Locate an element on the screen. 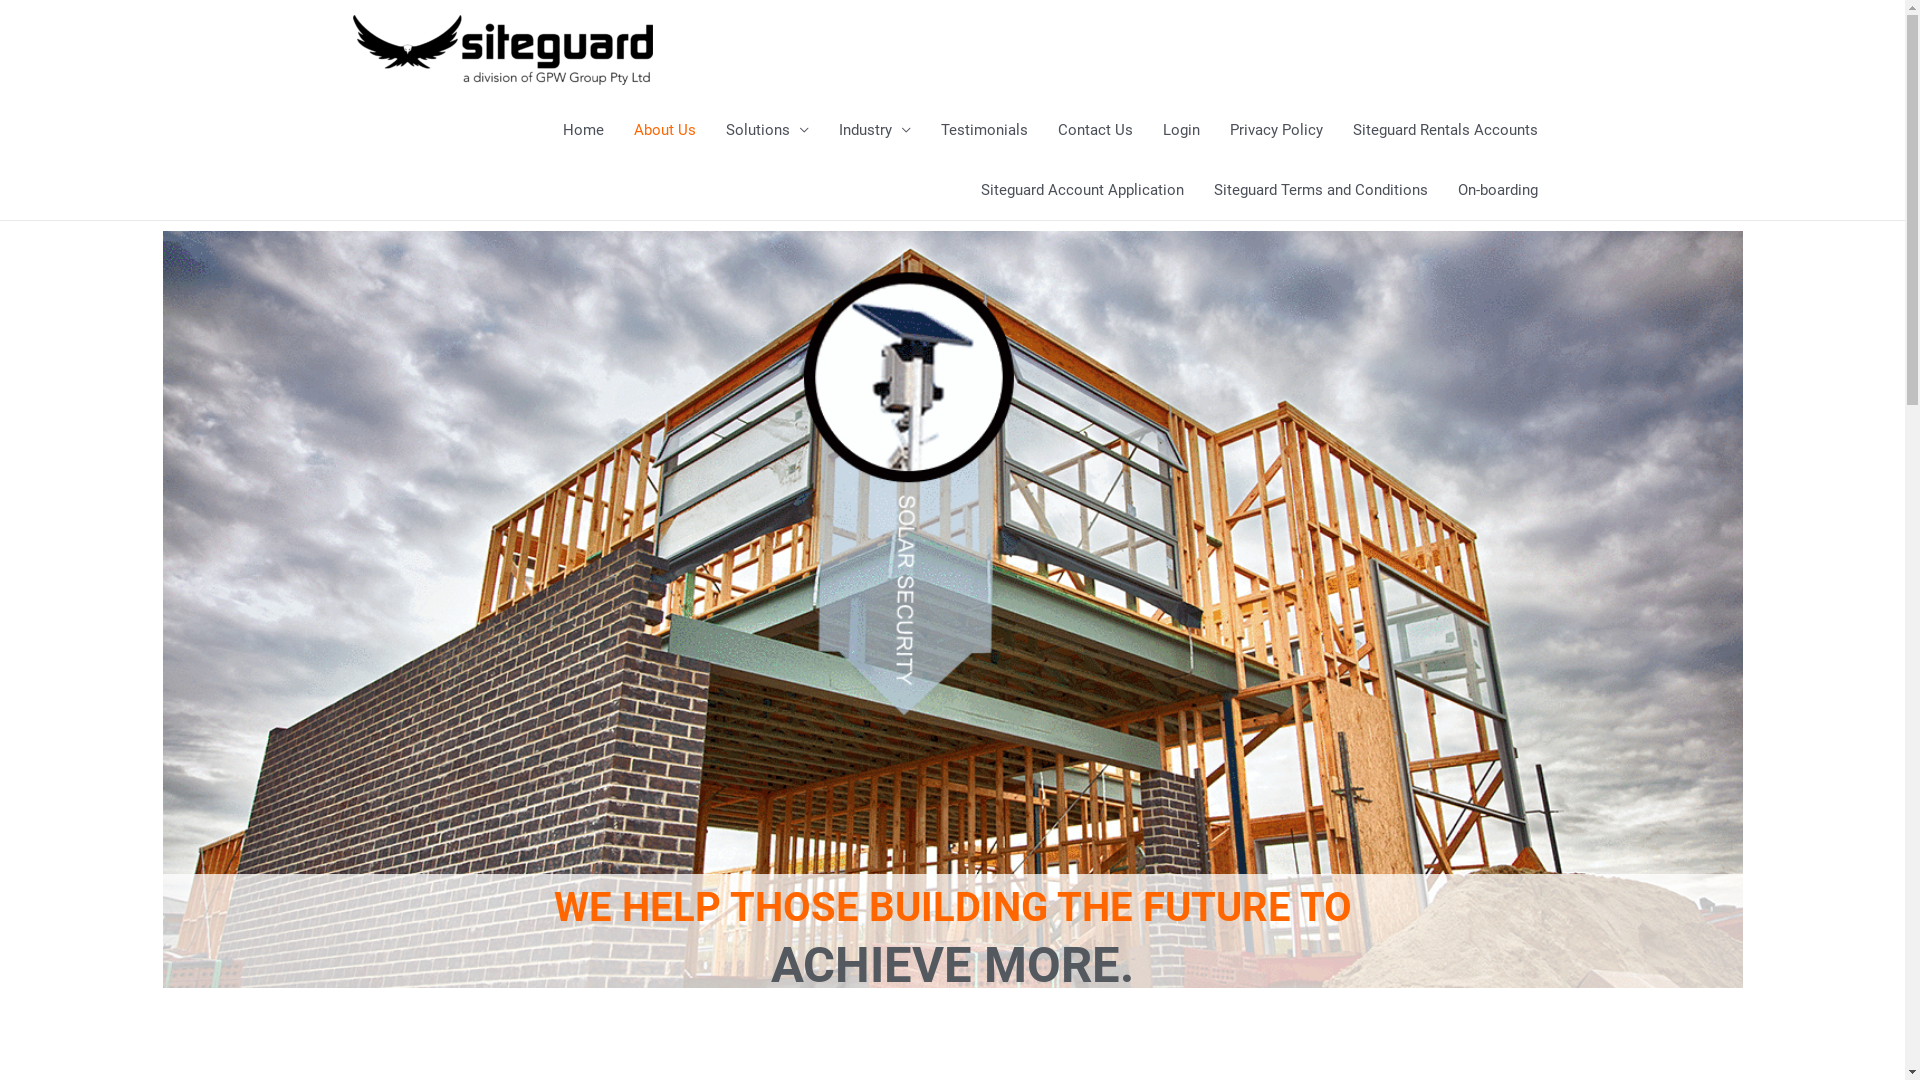  Industry is located at coordinates (875, 130).